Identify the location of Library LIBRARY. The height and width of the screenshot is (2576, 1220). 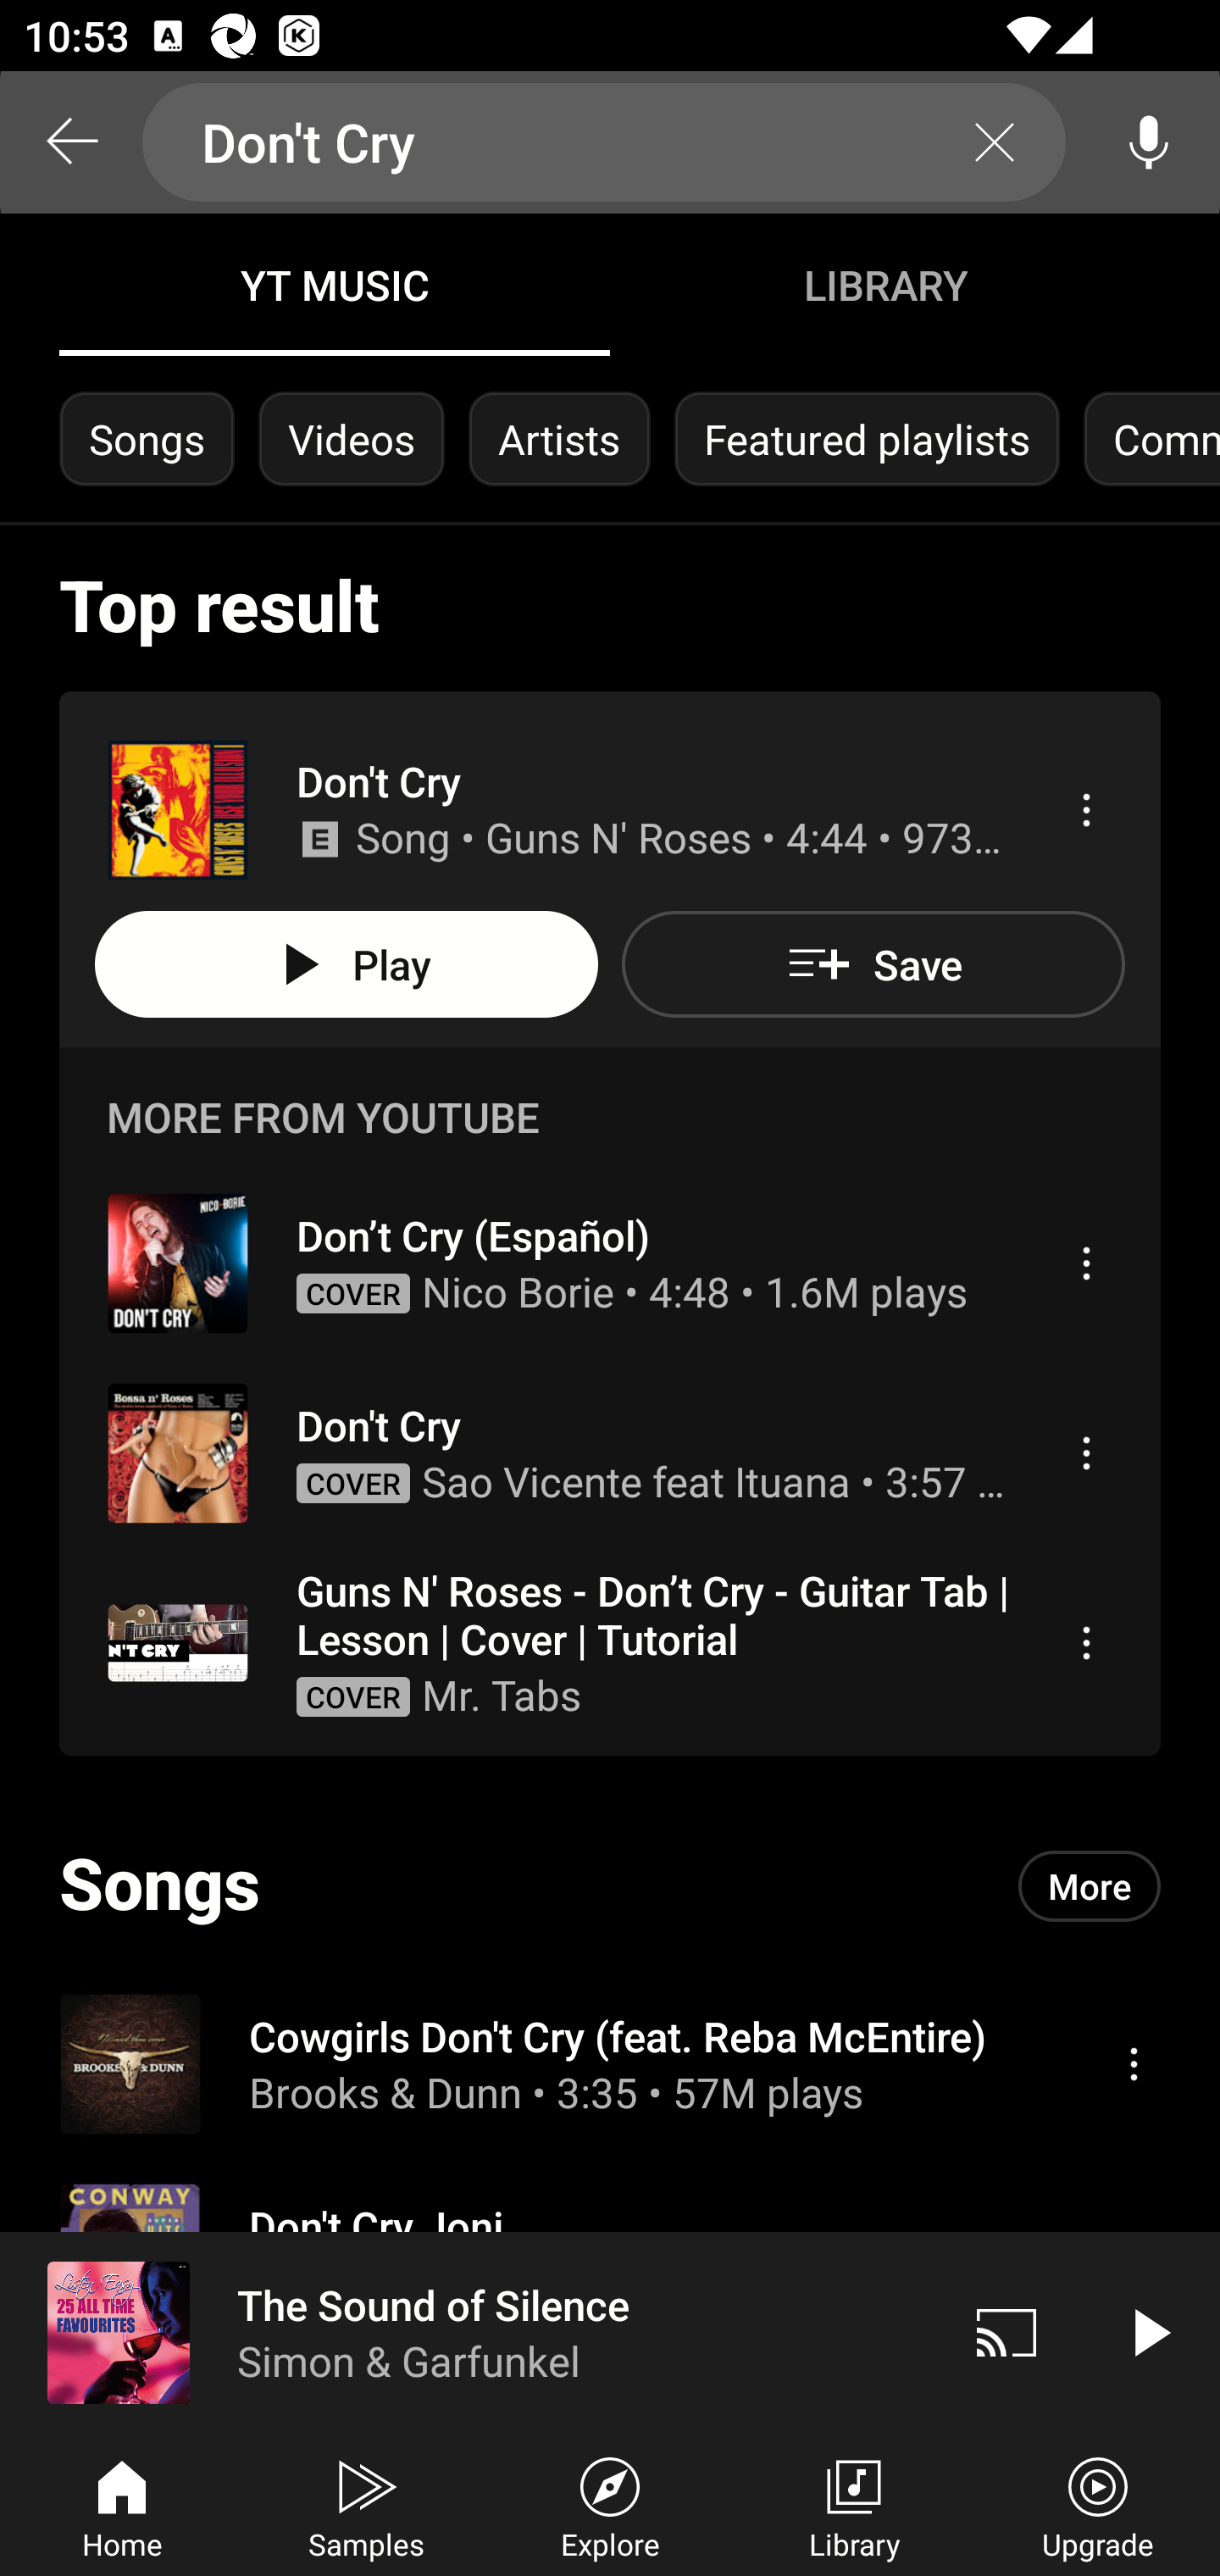
(884, 285).